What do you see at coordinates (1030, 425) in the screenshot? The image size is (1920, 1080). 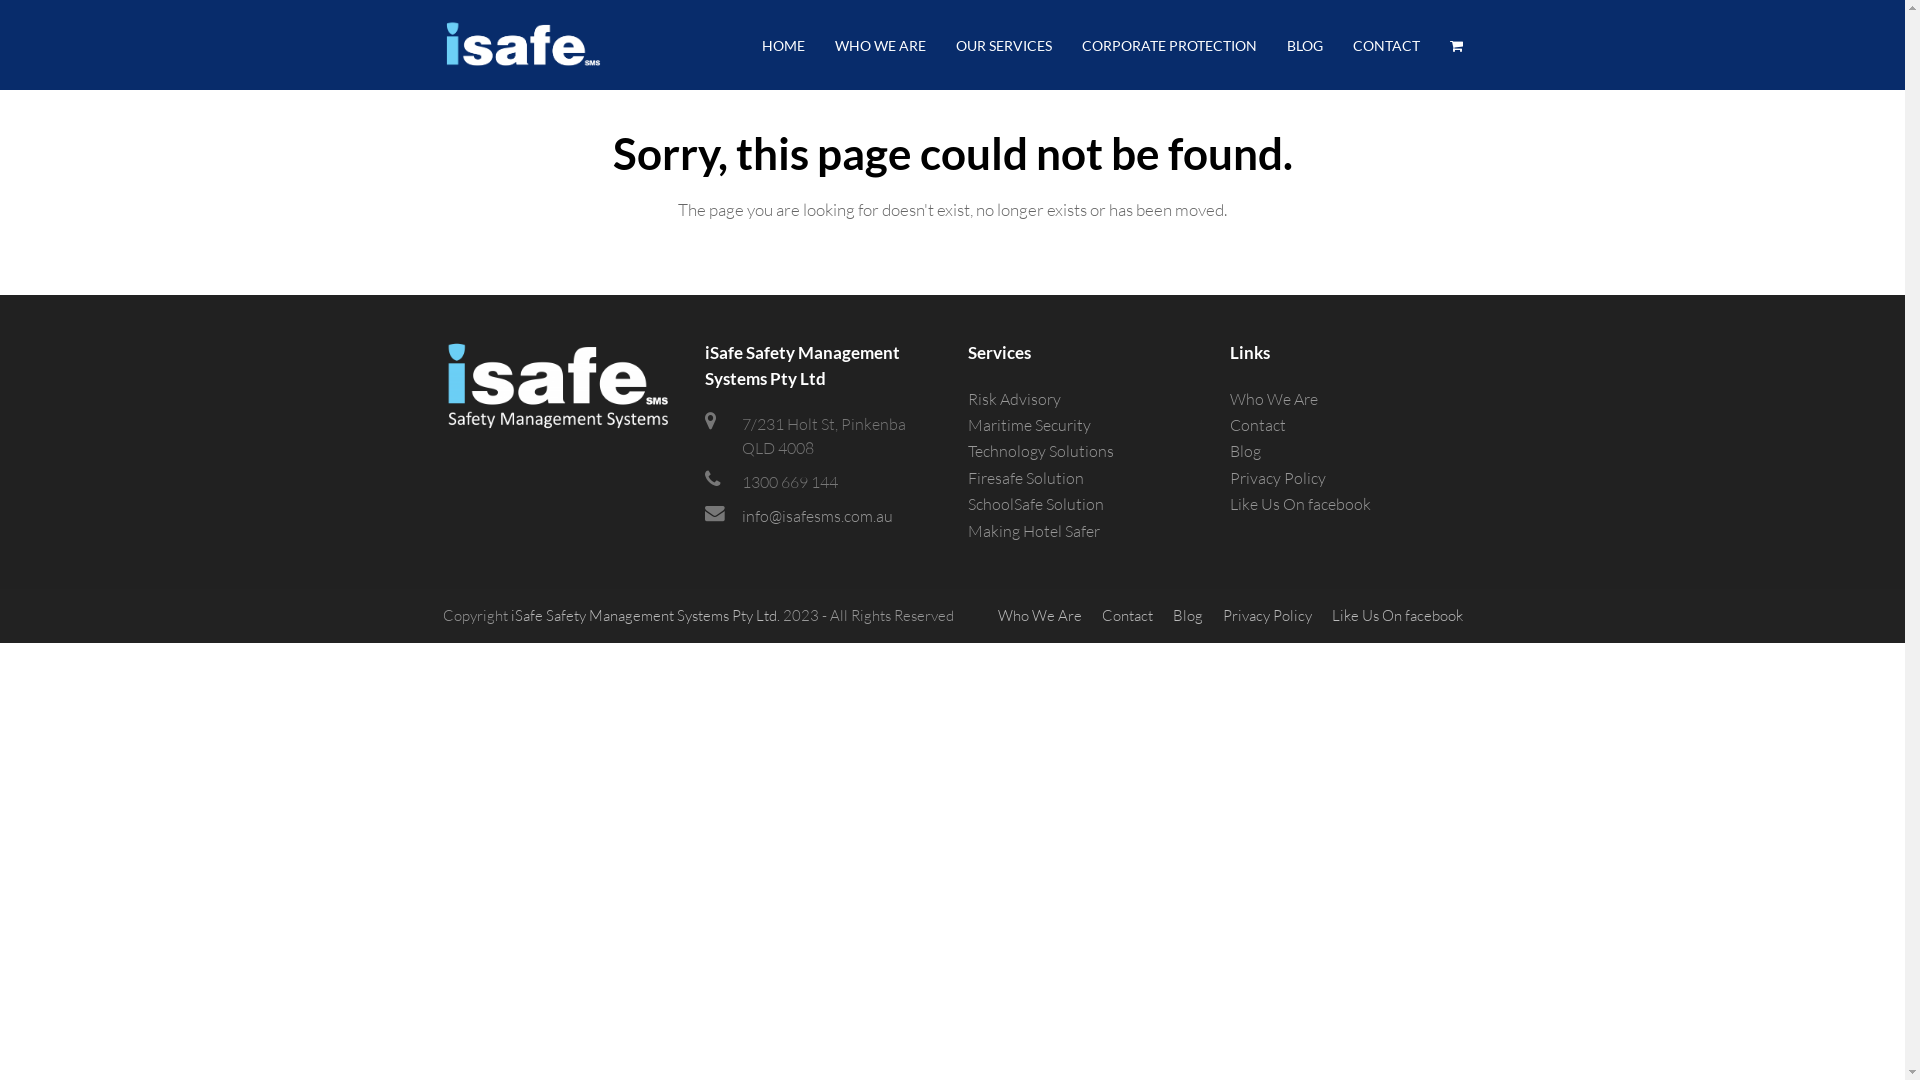 I see `Maritime Security` at bounding box center [1030, 425].